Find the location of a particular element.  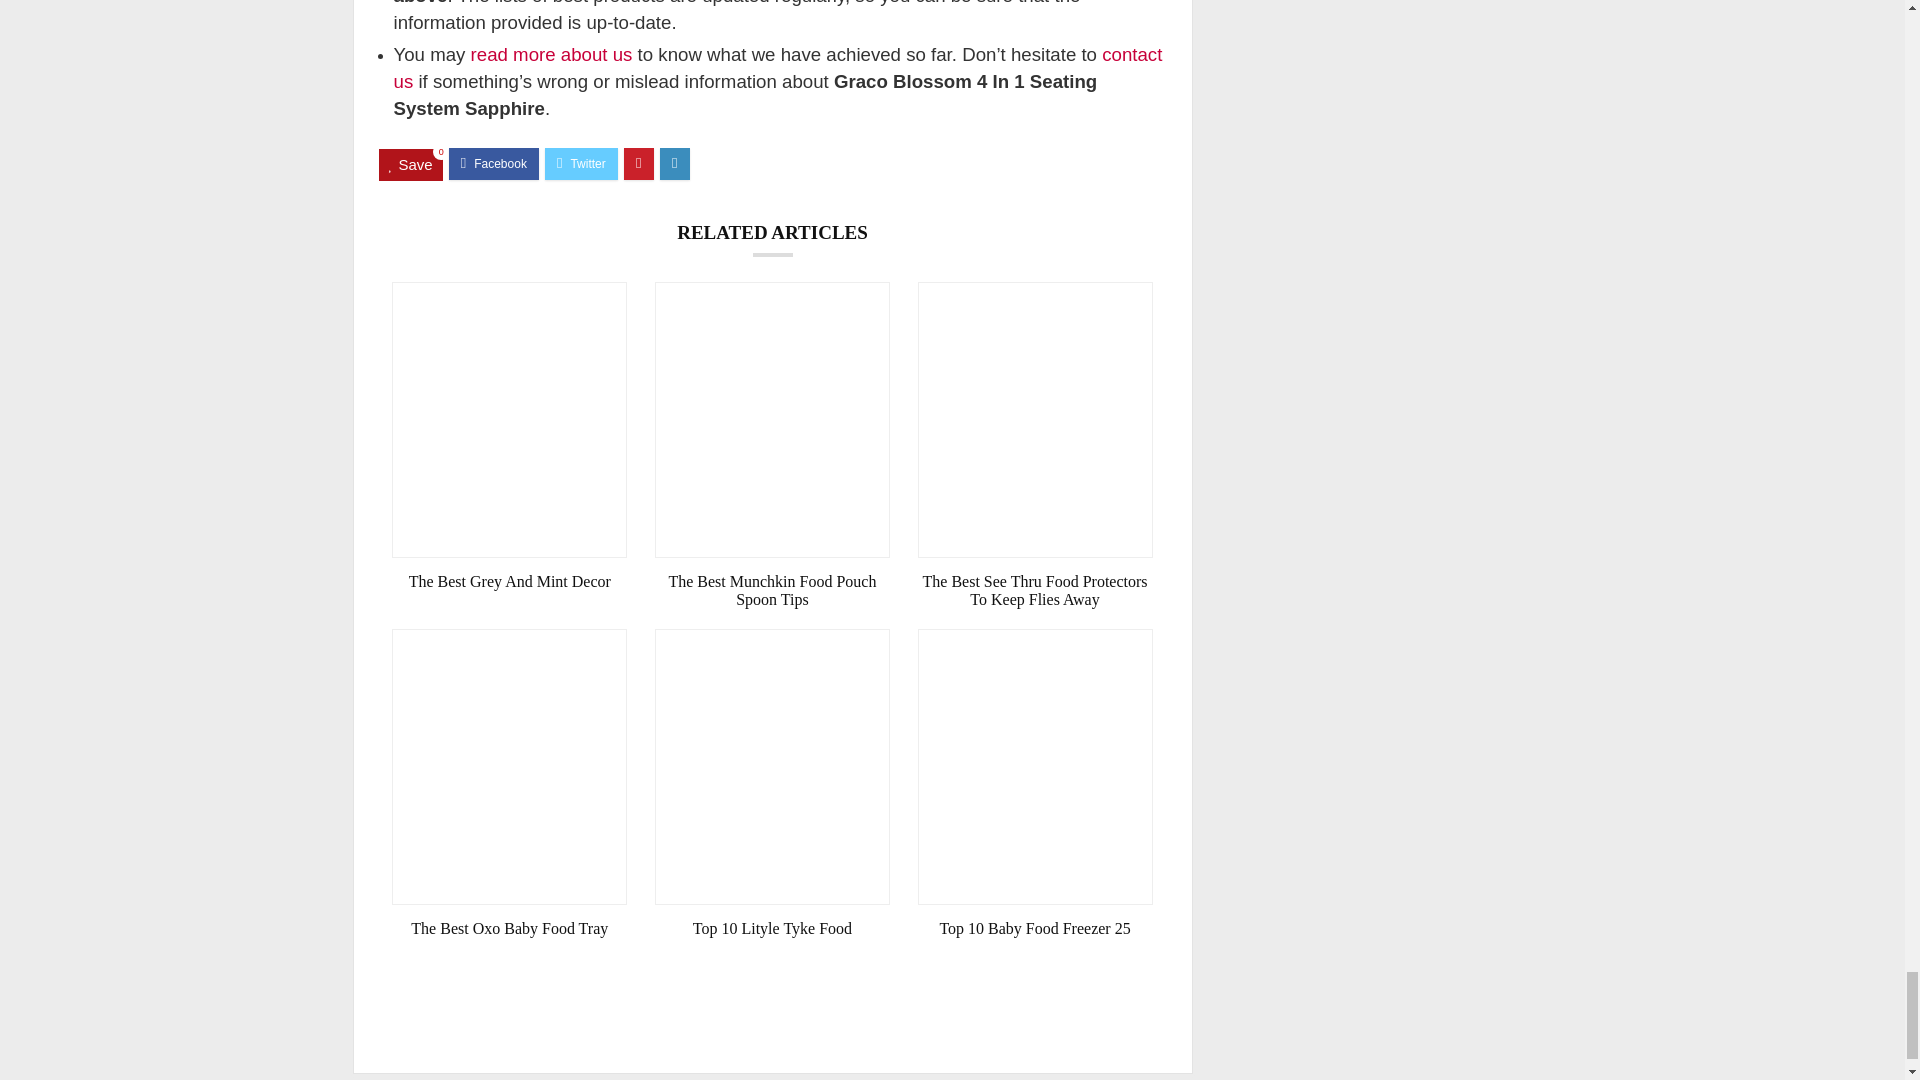

The Best Grey And Mint Decor is located at coordinates (509, 582).